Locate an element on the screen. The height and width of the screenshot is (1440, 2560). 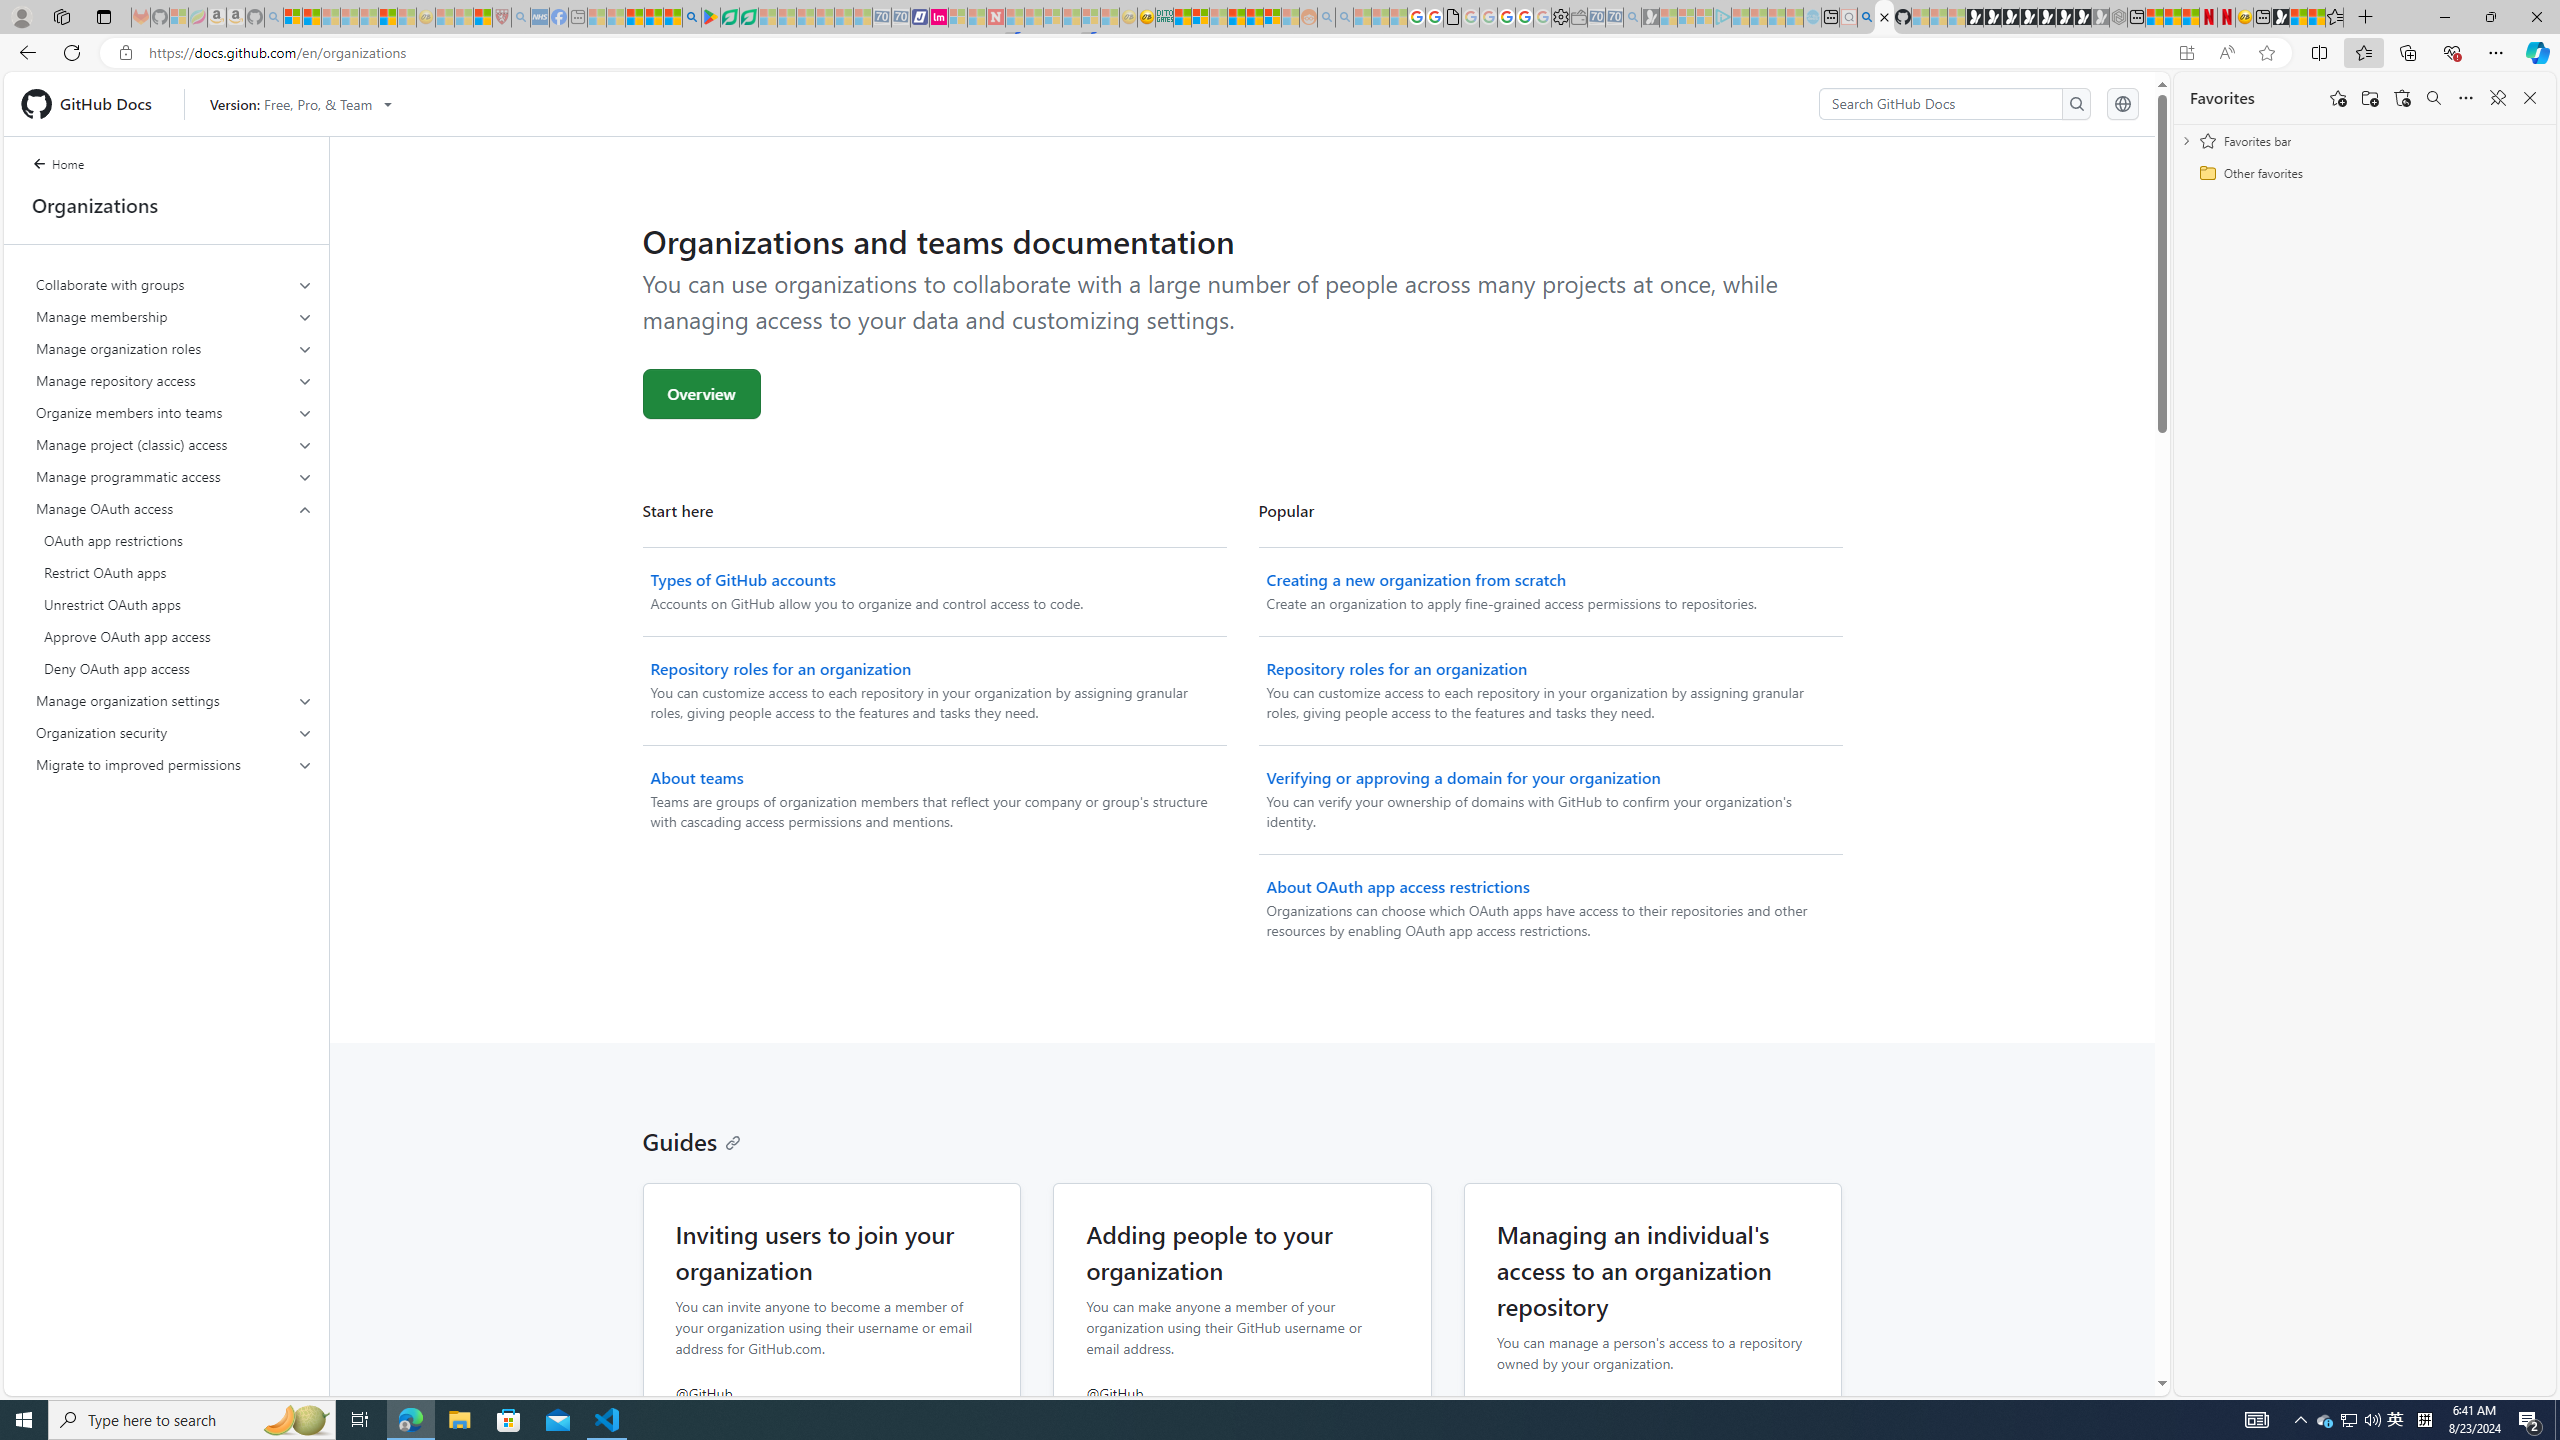
Overview is located at coordinates (701, 394).